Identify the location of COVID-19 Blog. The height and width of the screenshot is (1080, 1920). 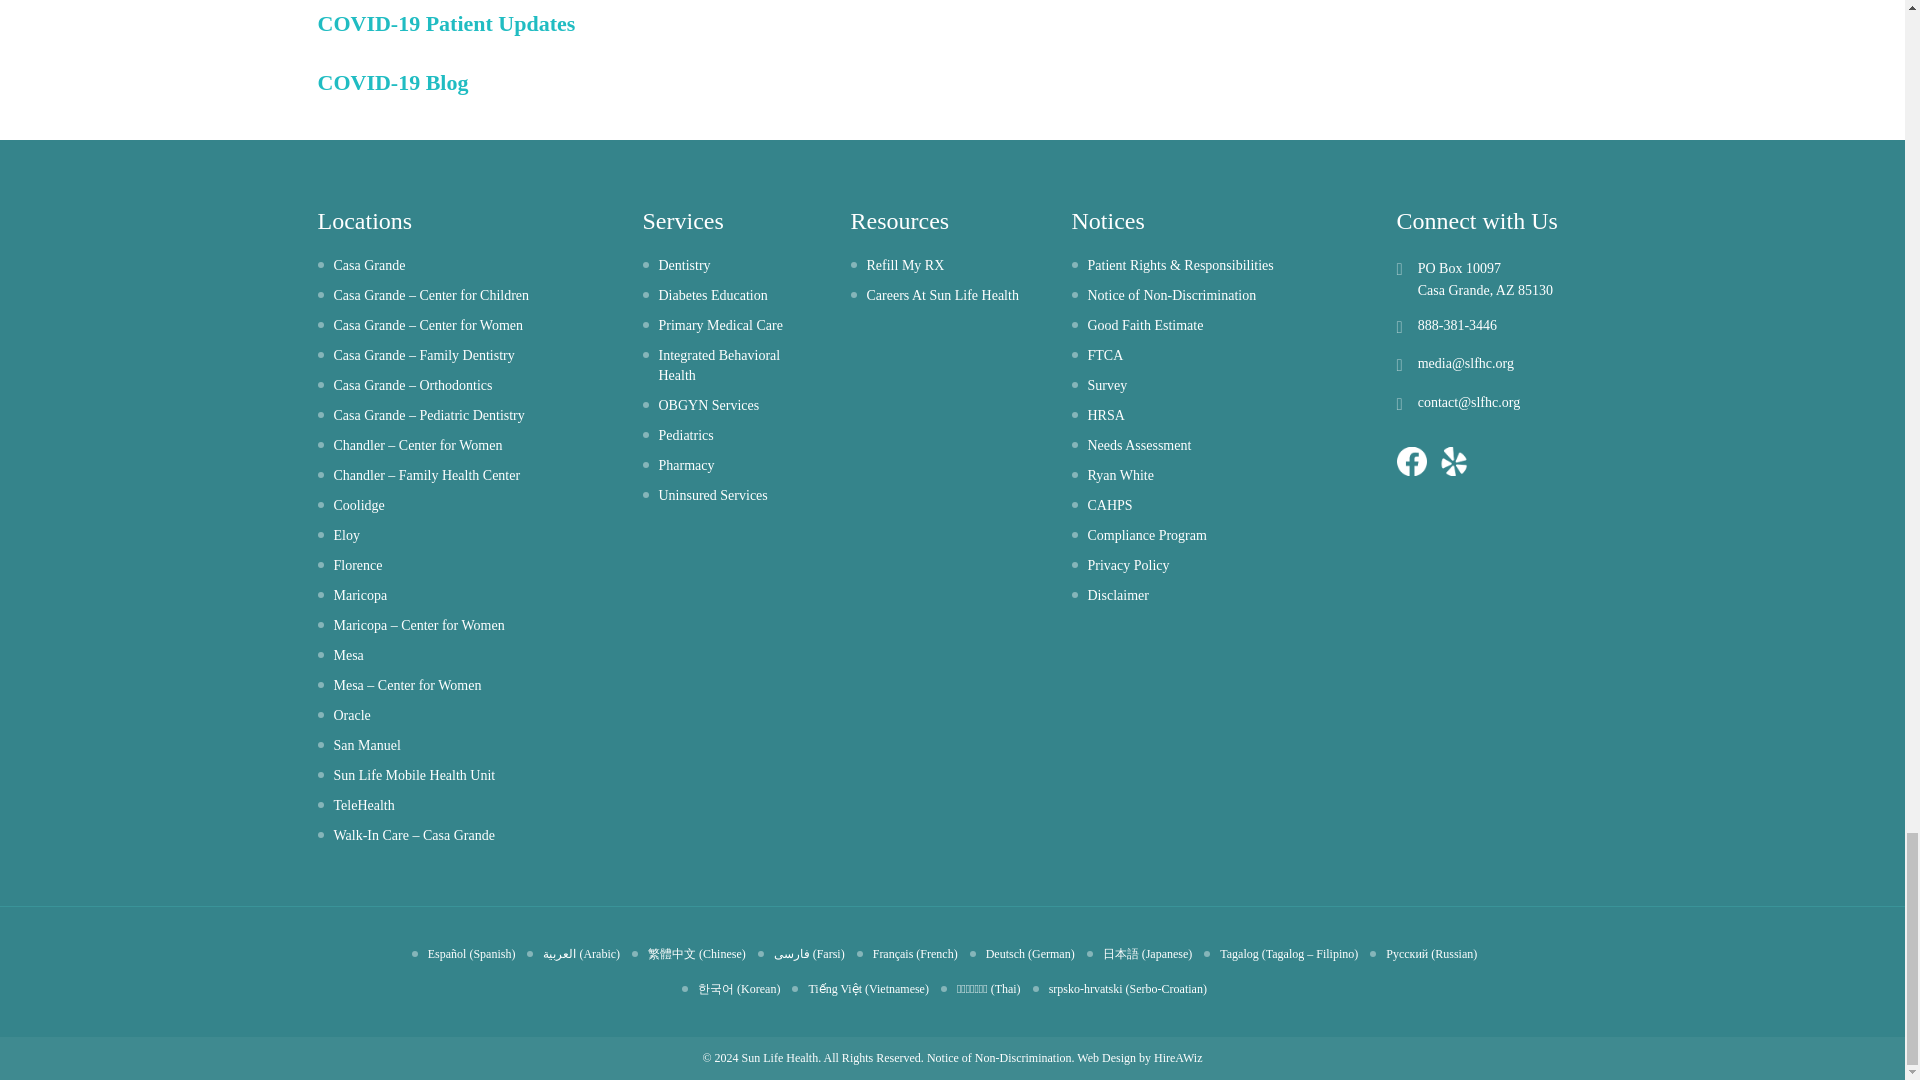
(393, 82).